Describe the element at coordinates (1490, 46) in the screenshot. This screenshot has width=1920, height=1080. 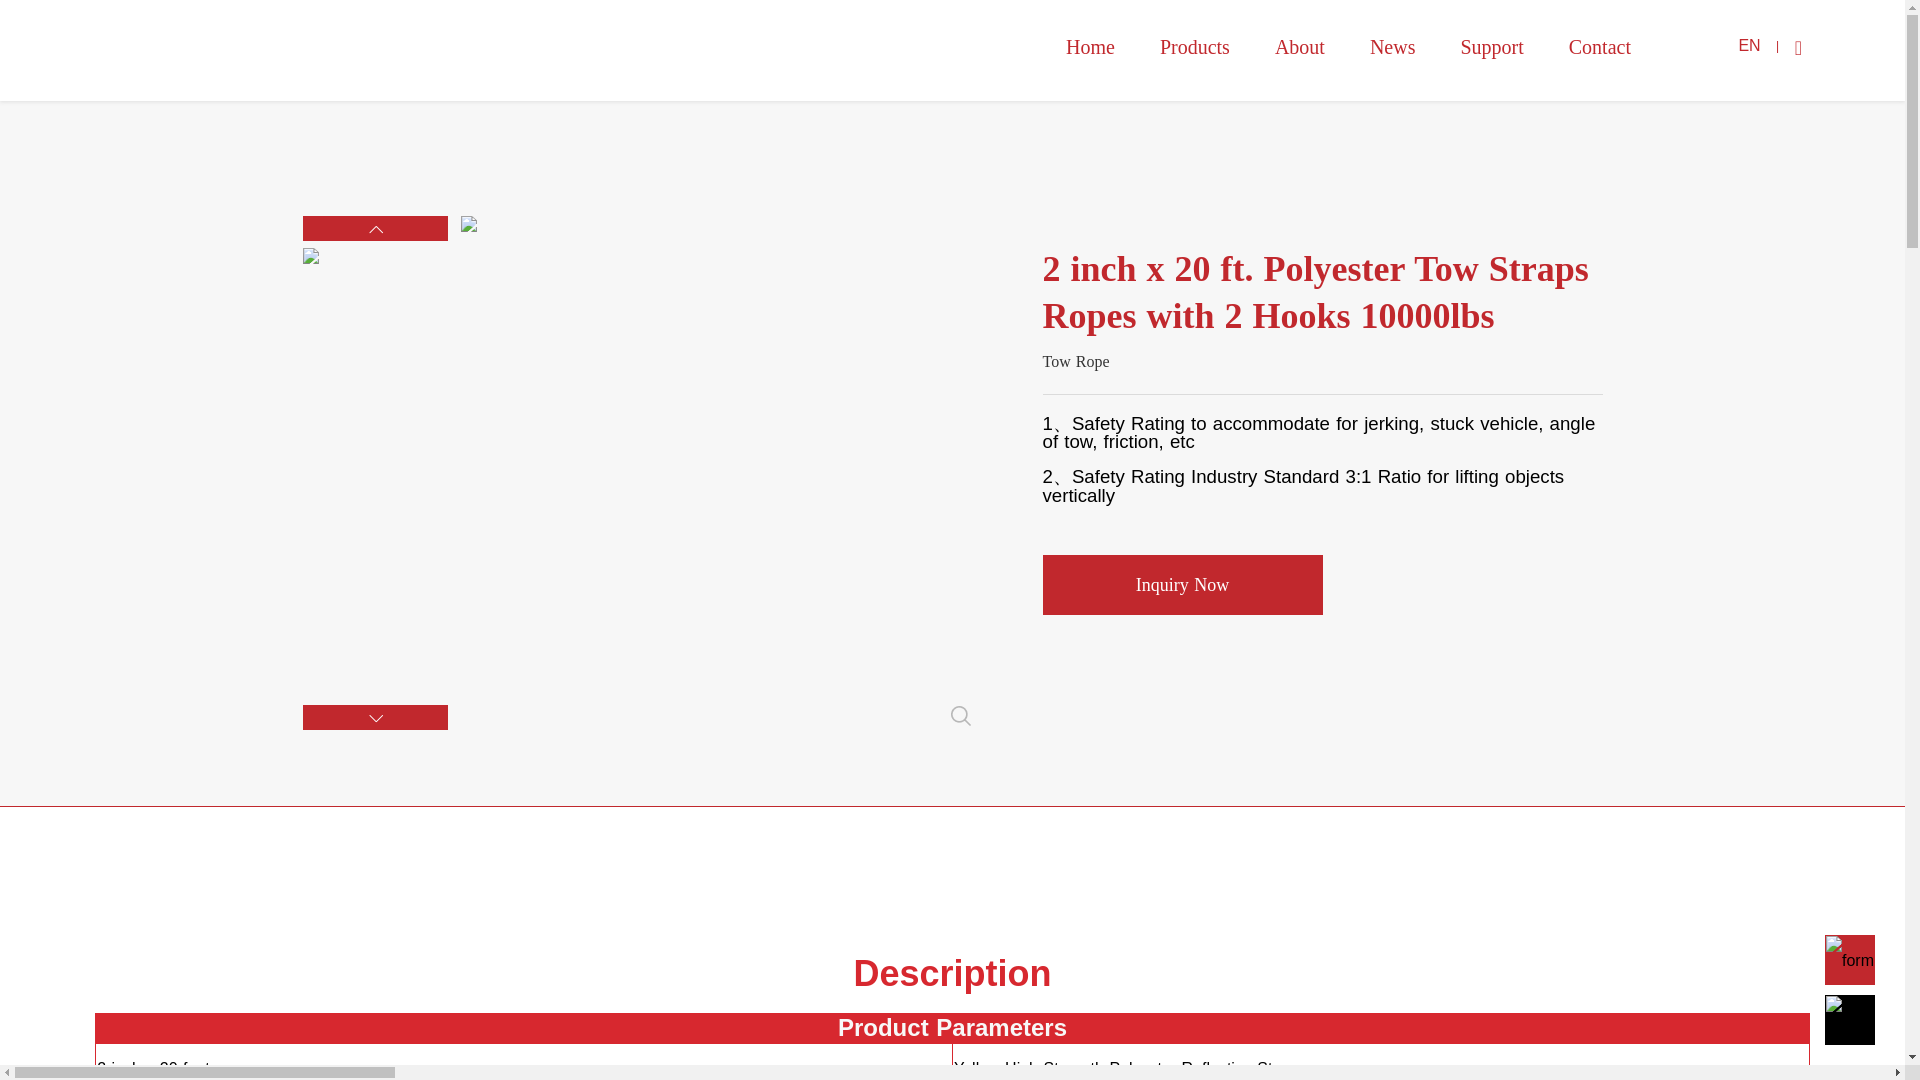
I see `Support` at that location.